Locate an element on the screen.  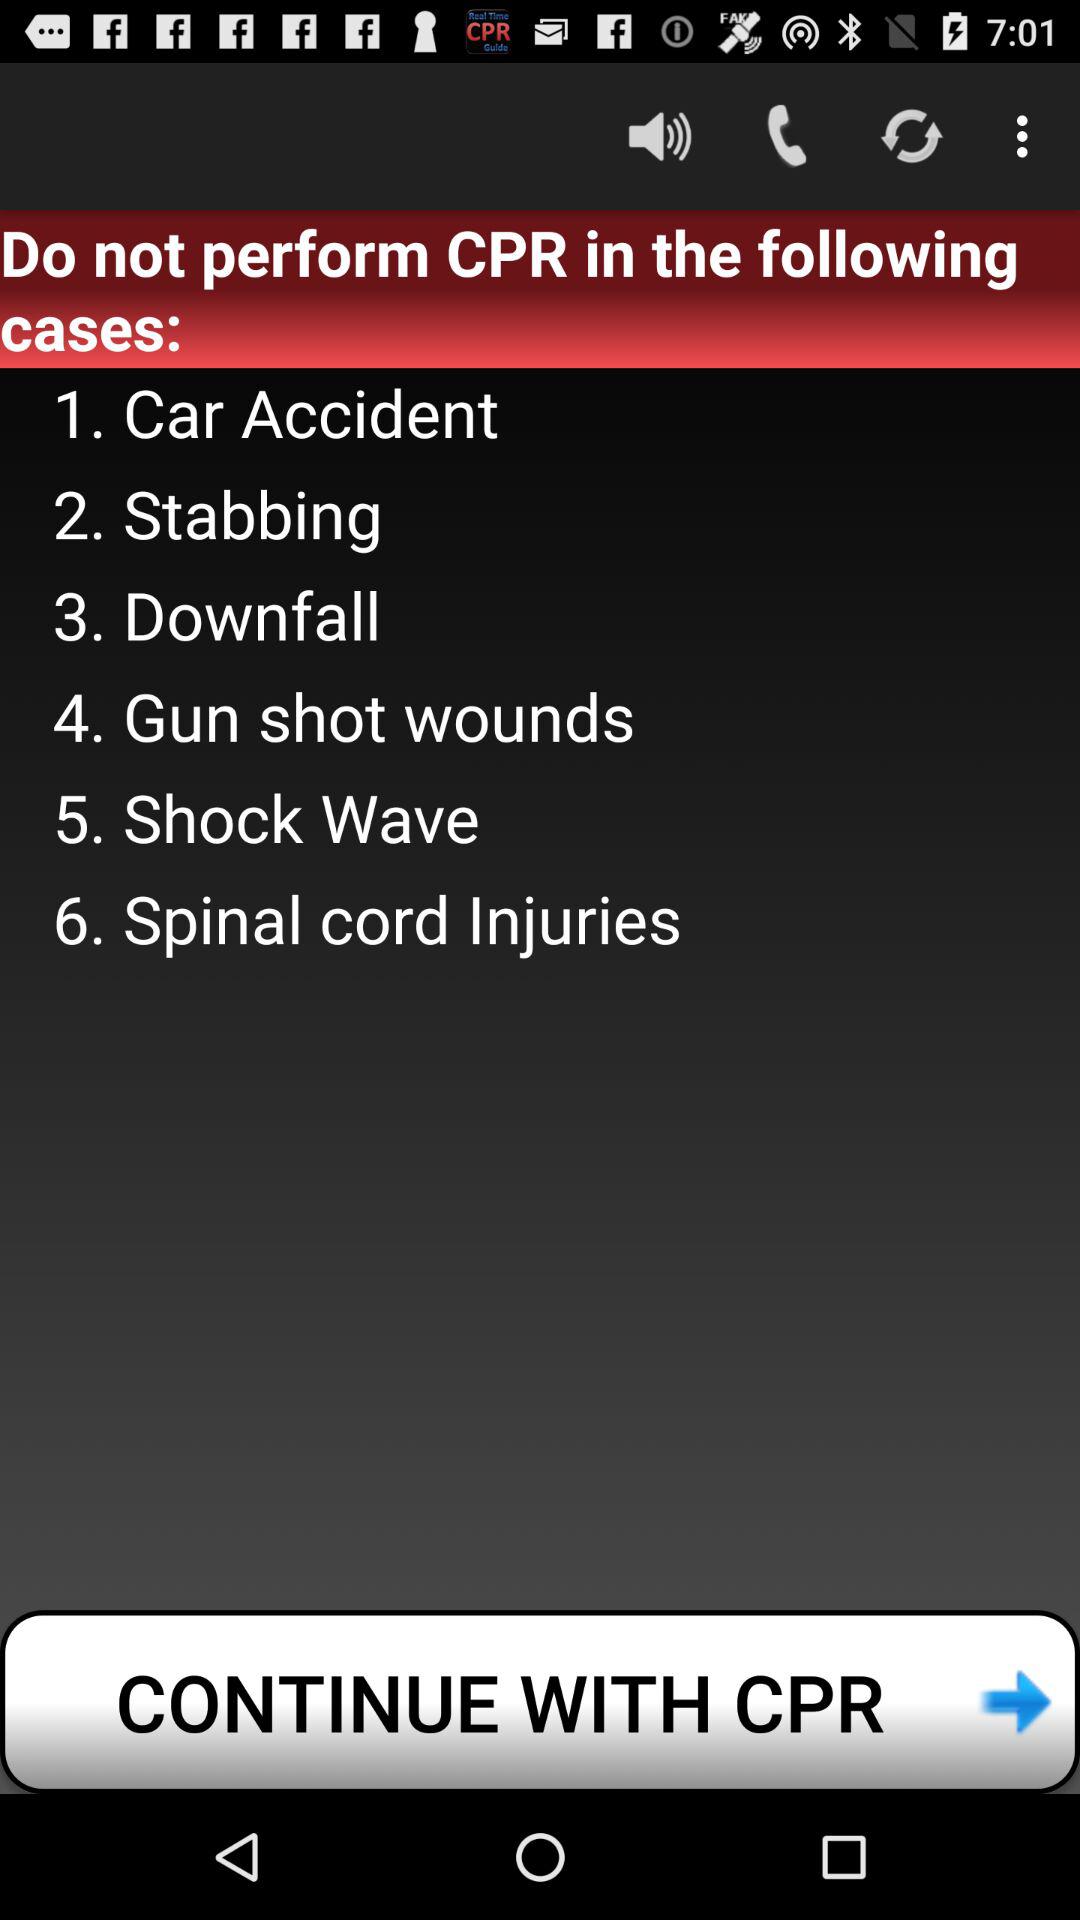
tap icon above the do not perform is located at coordinates (1028, 136).